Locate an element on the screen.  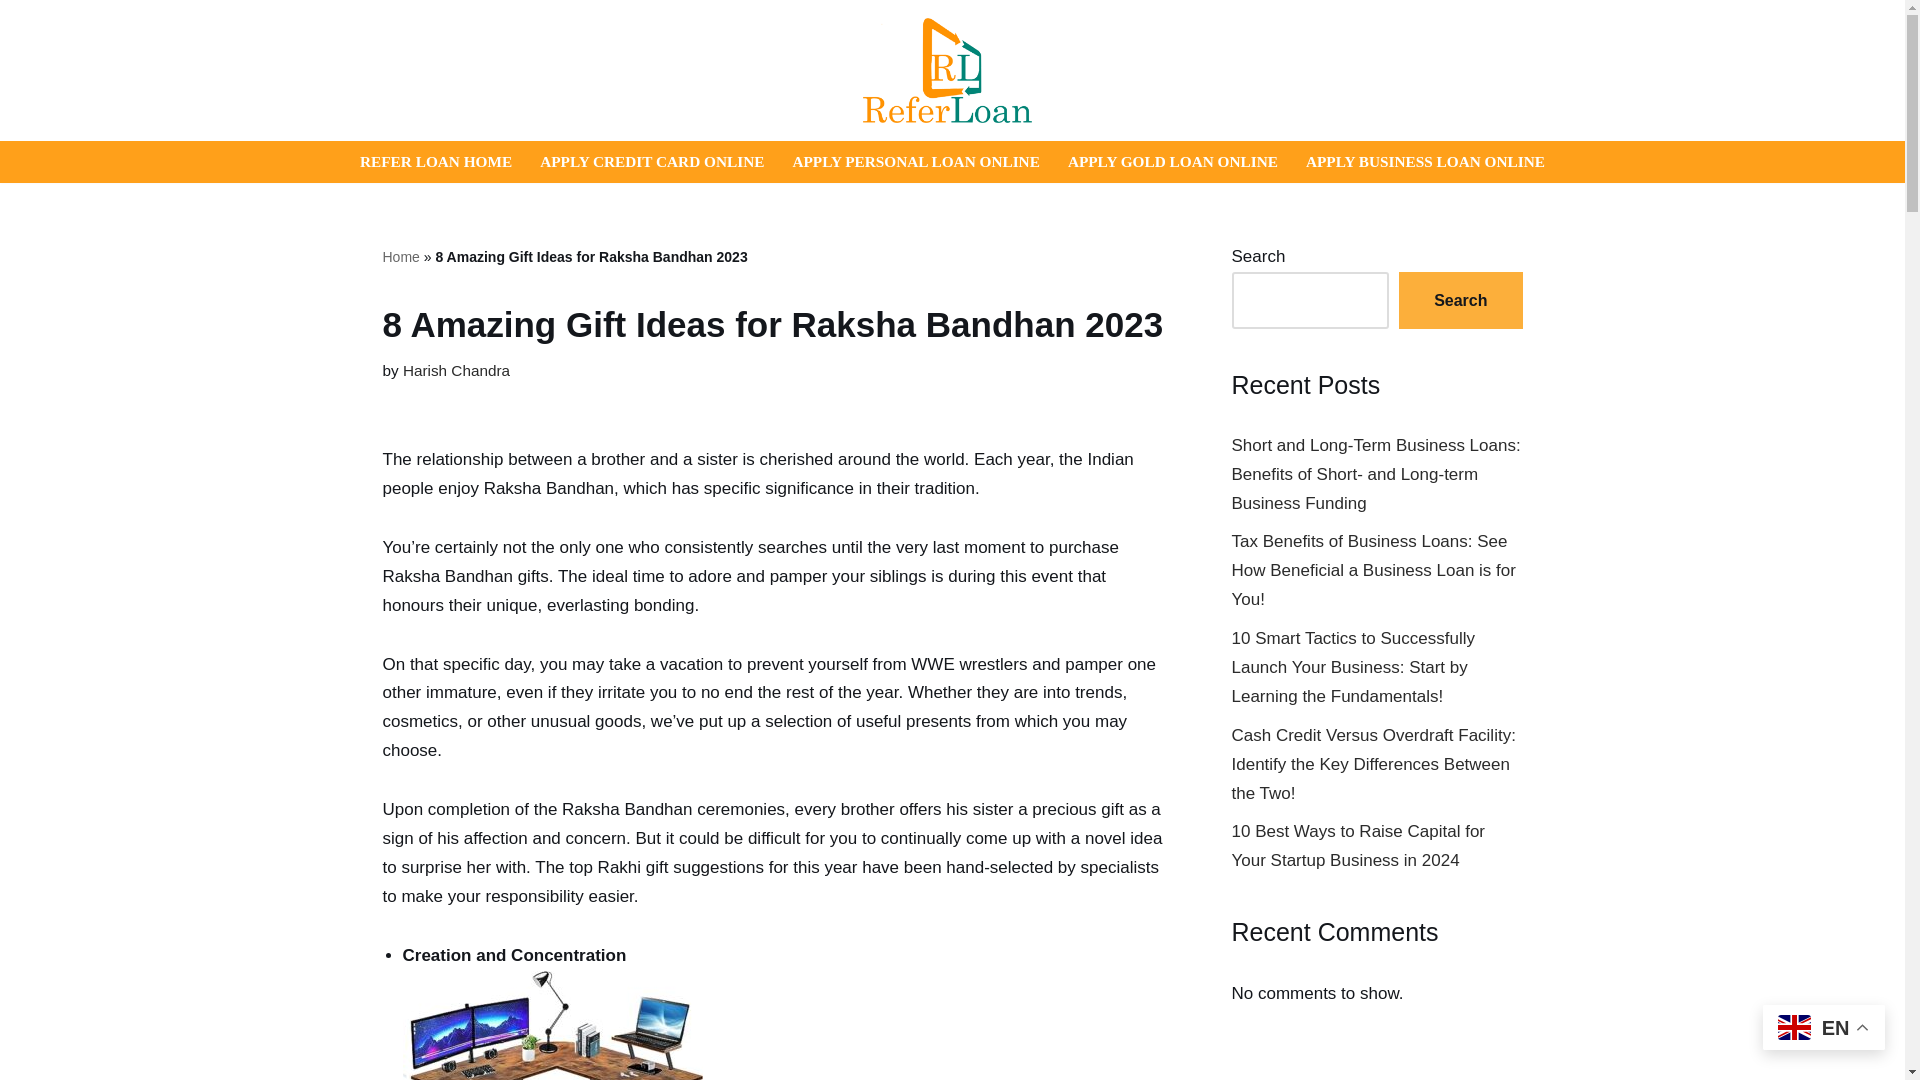
APPLY PERSONAL LOAN ONLINE is located at coordinates (914, 161).